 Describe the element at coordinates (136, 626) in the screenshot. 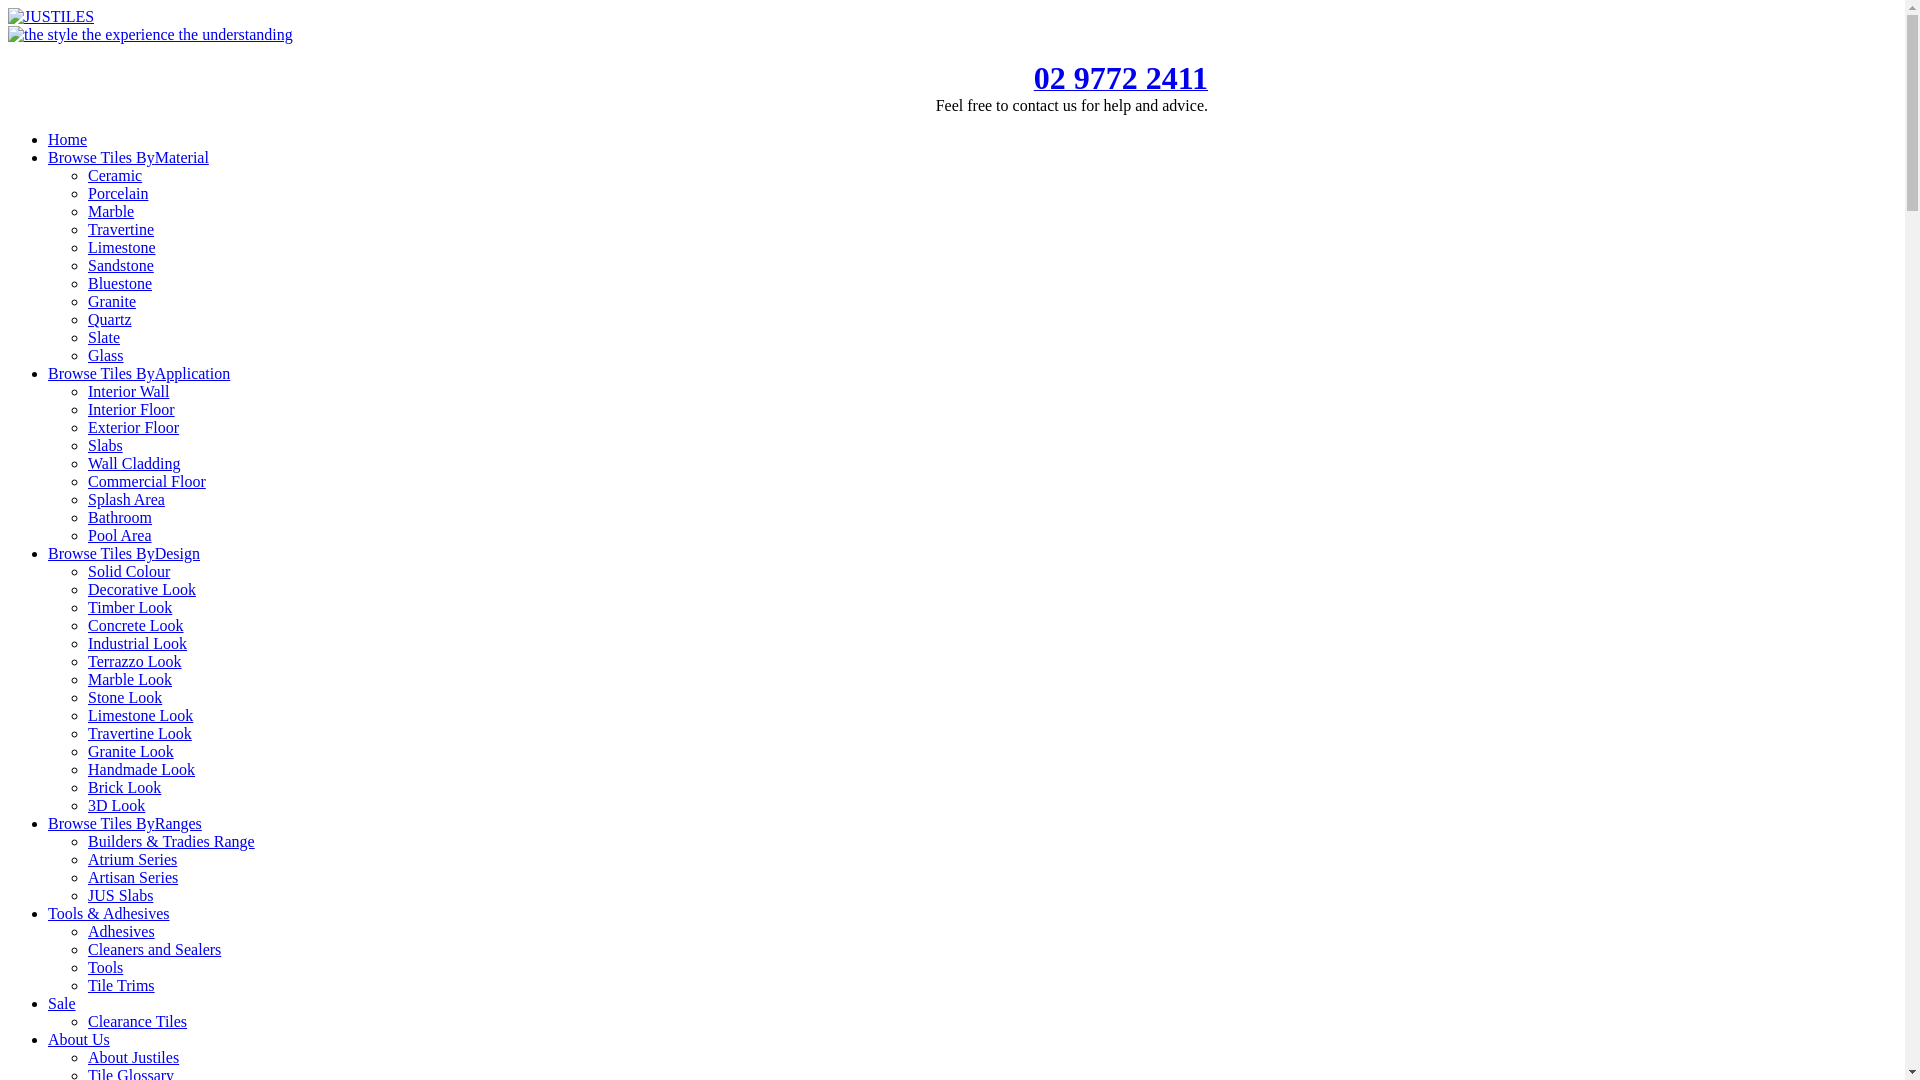

I see `Concrete Look` at that location.